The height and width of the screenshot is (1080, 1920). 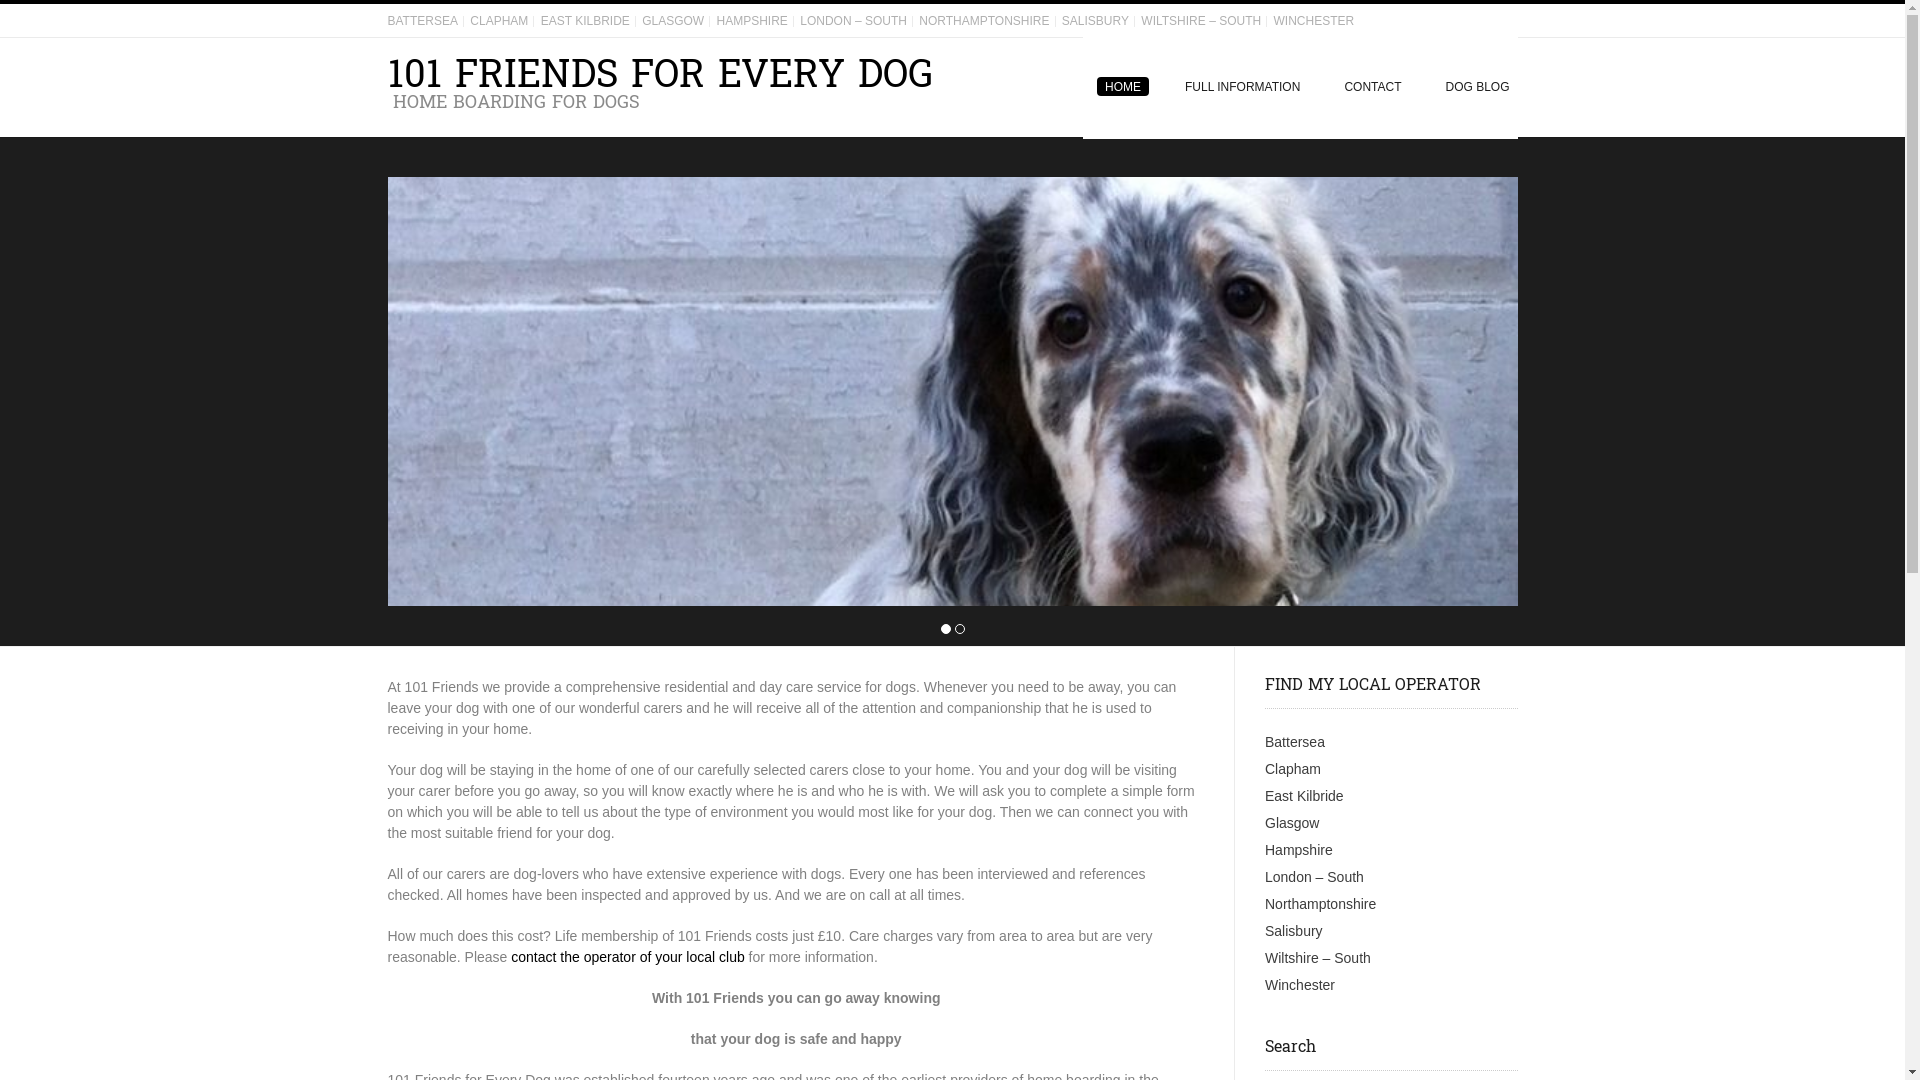 What do you see at coordinates (423, 21) in the screenshot?
I see `BATTERSEA` at bounding box center [423, 21].